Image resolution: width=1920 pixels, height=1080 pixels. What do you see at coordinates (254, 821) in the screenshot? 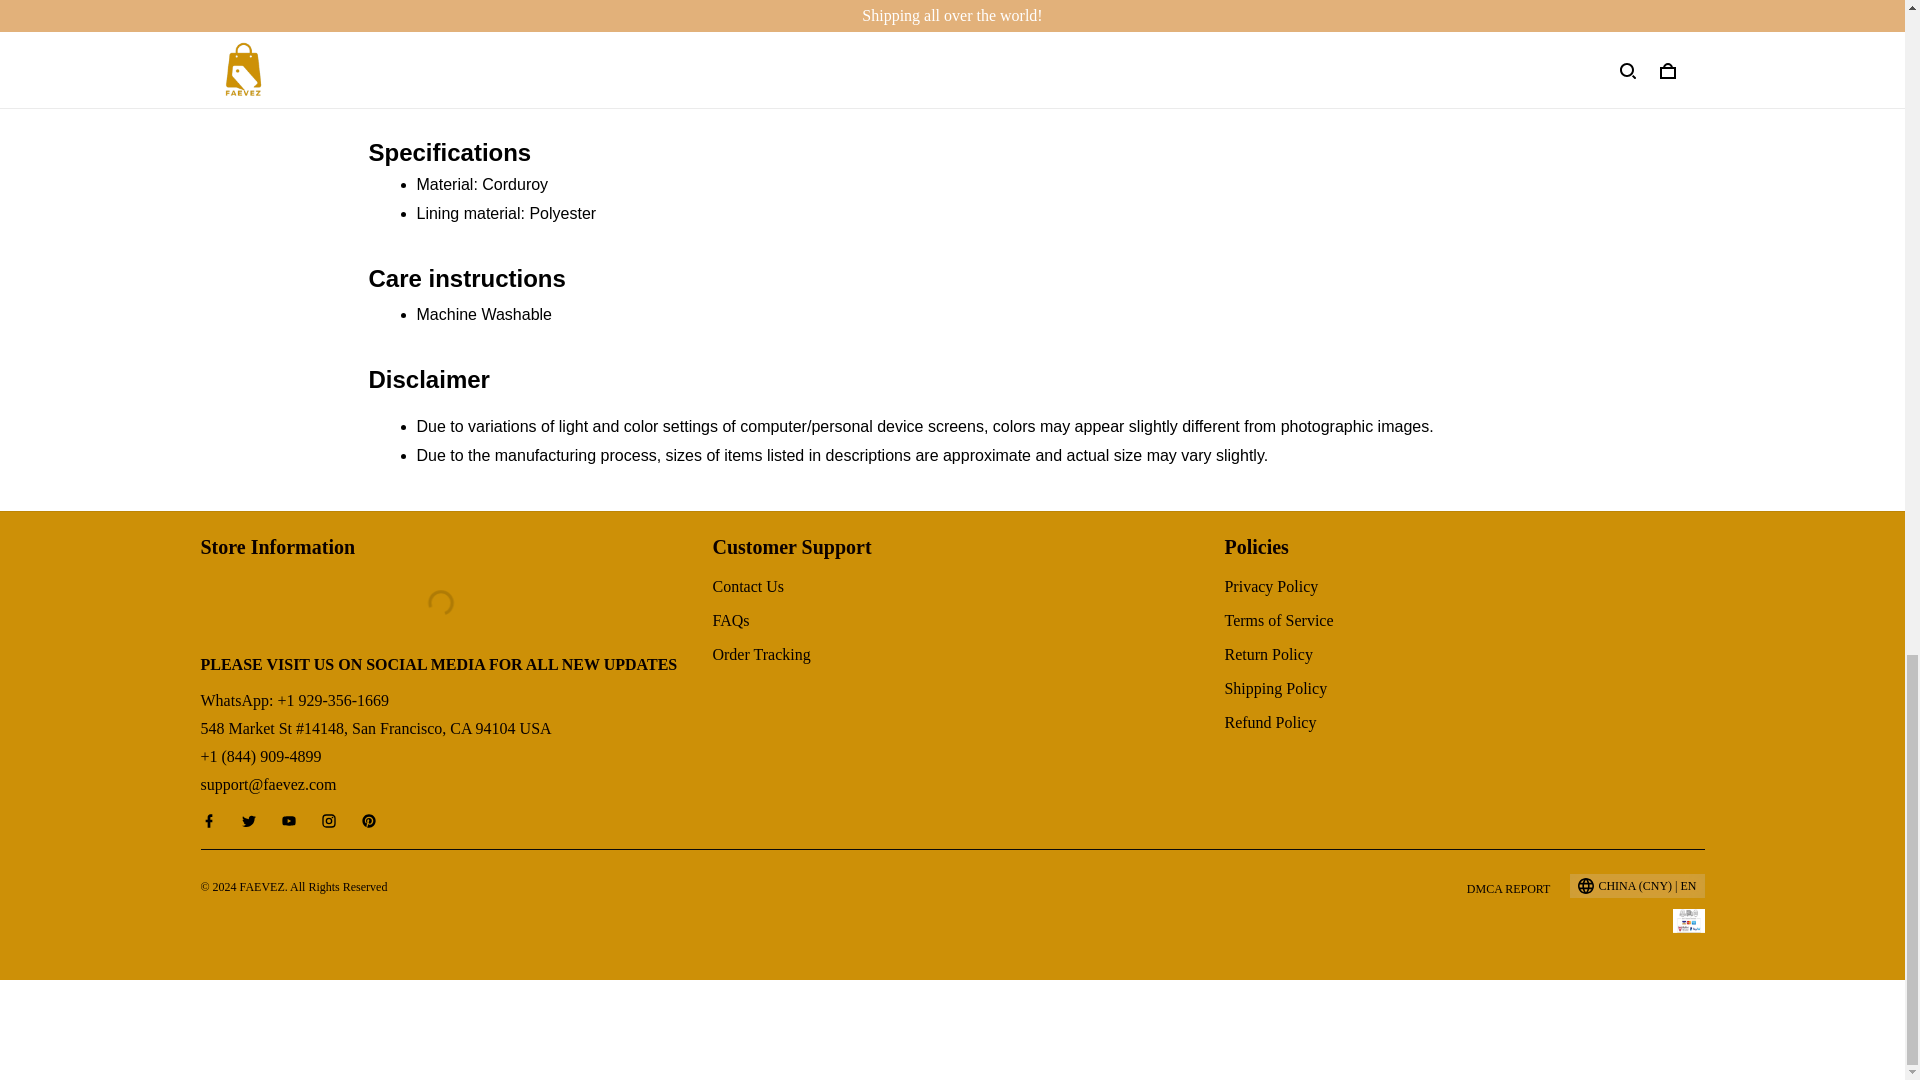
I see `twitter` at bounding box center [254, 821].